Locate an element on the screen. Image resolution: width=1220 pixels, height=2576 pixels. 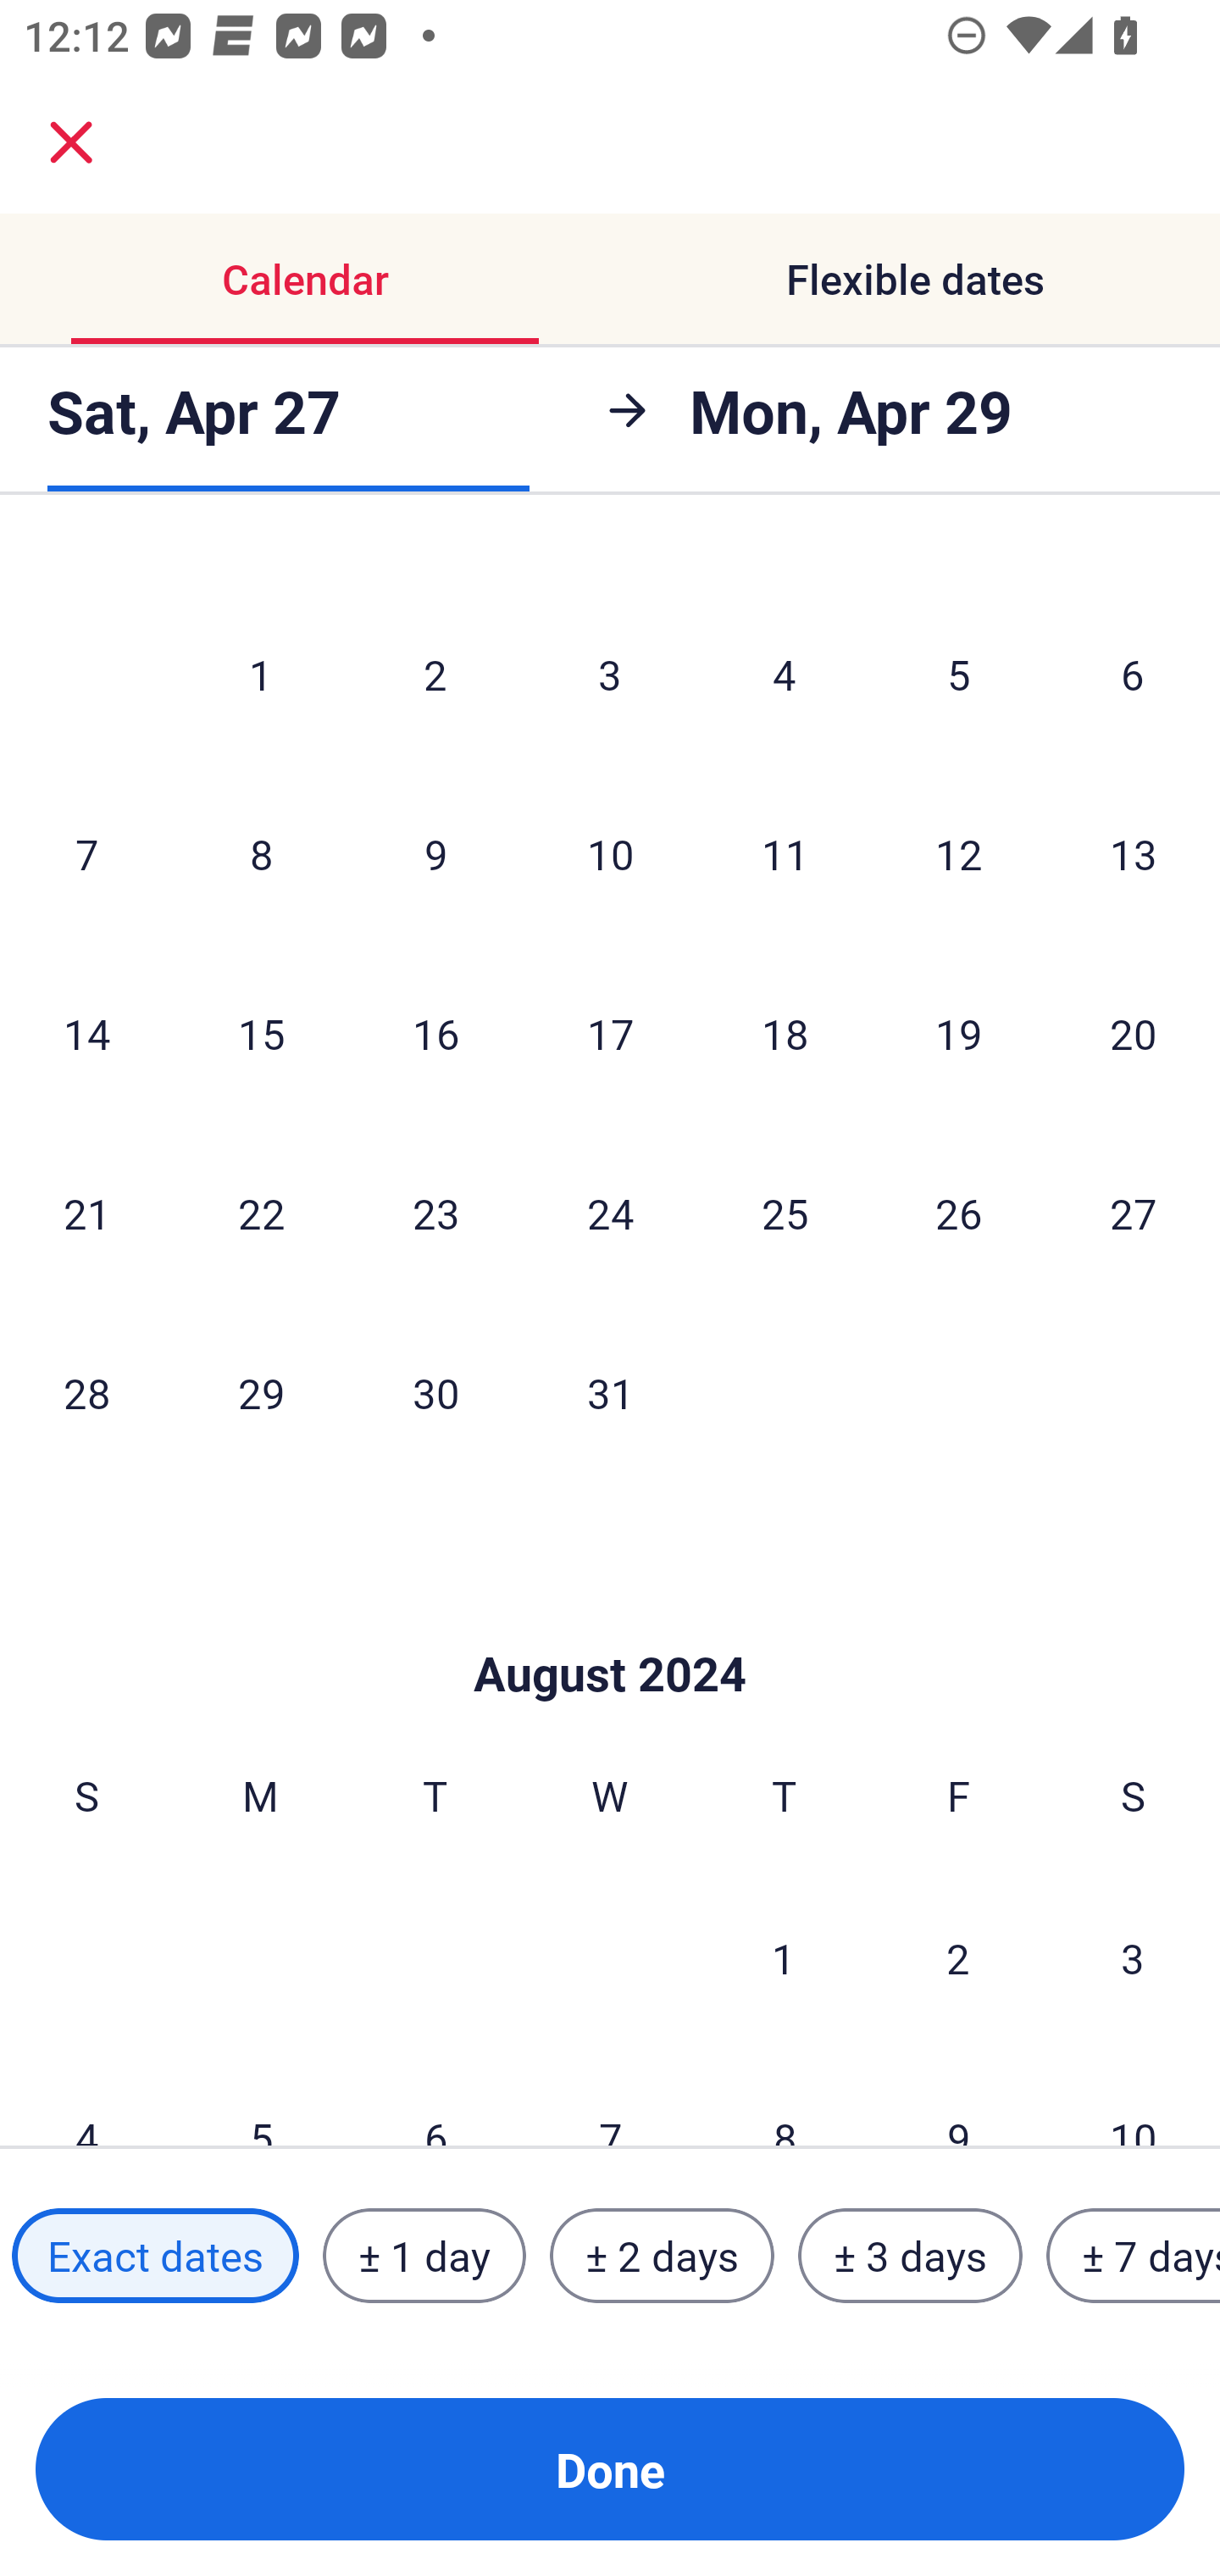
27 Saturday, July 27, 2024 is located at coordinates (1134, 1213).